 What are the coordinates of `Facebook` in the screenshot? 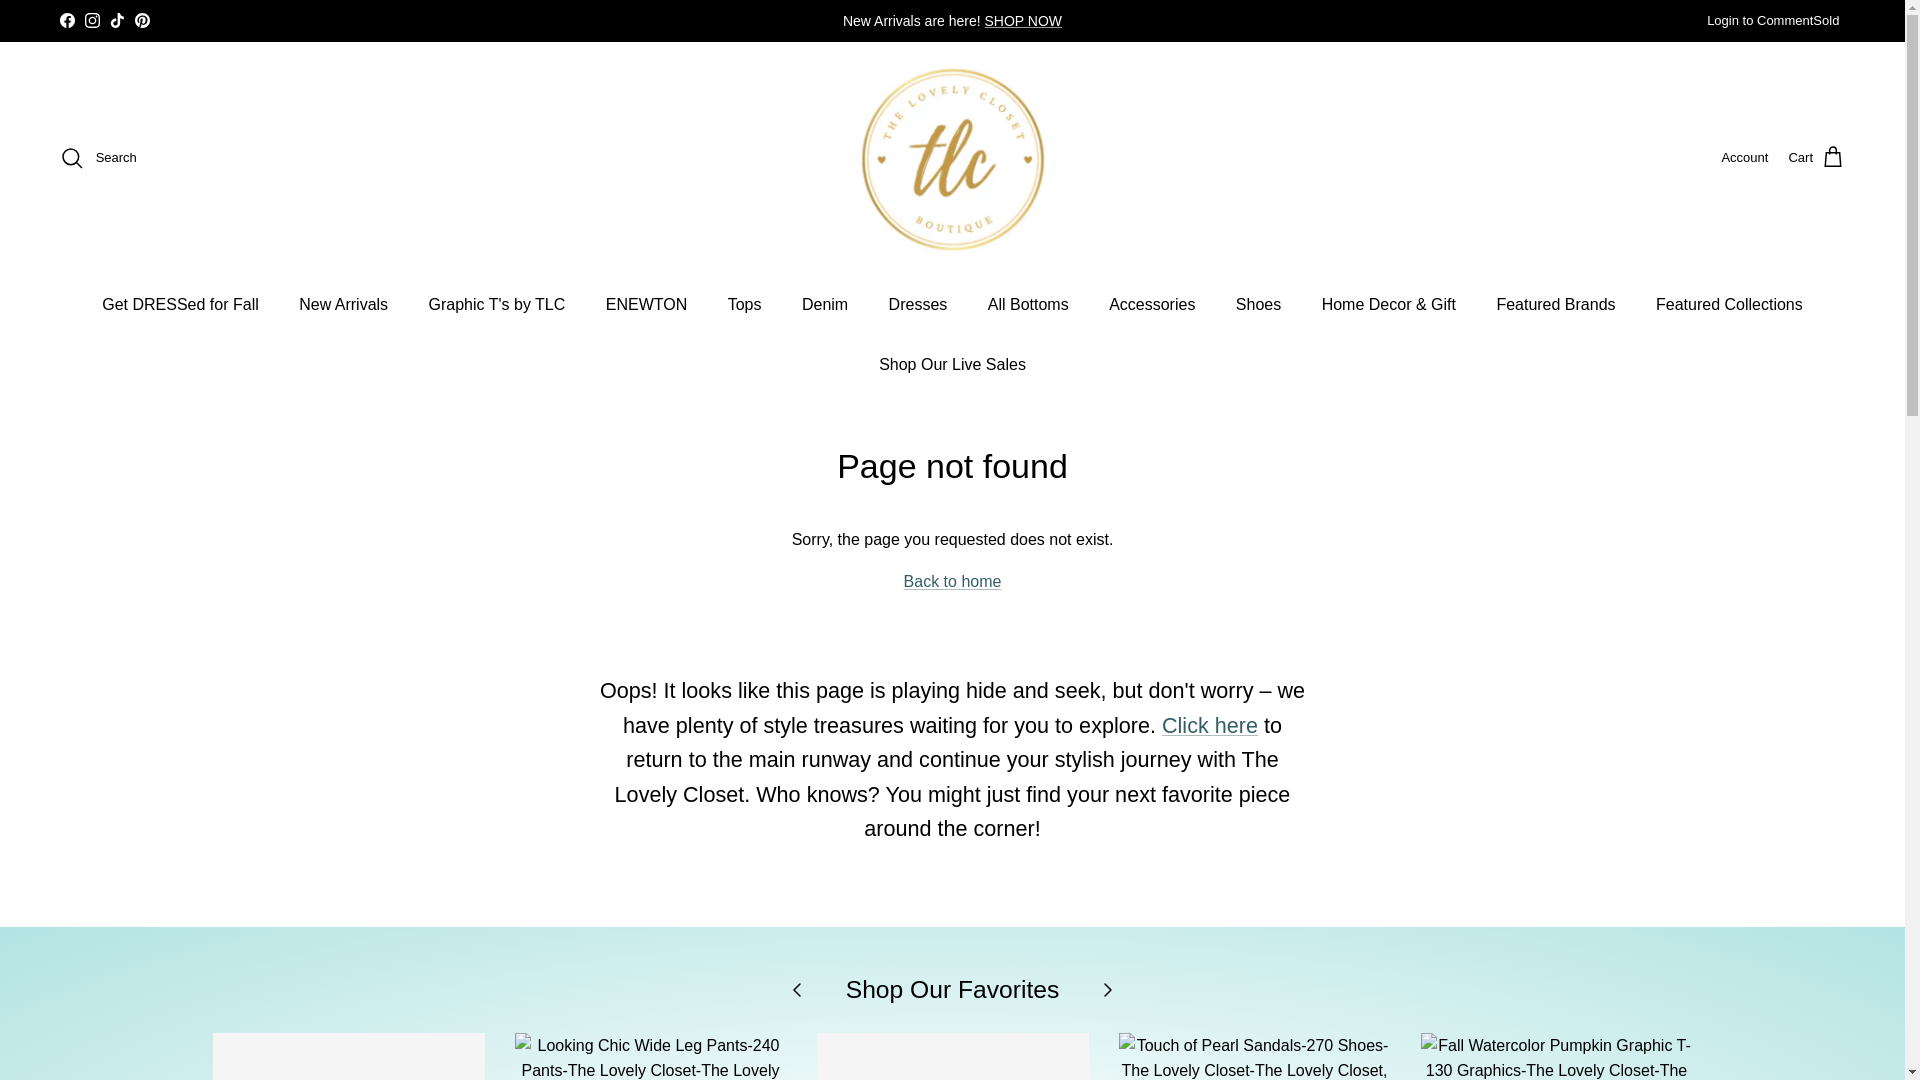 It's located at (66, 20).